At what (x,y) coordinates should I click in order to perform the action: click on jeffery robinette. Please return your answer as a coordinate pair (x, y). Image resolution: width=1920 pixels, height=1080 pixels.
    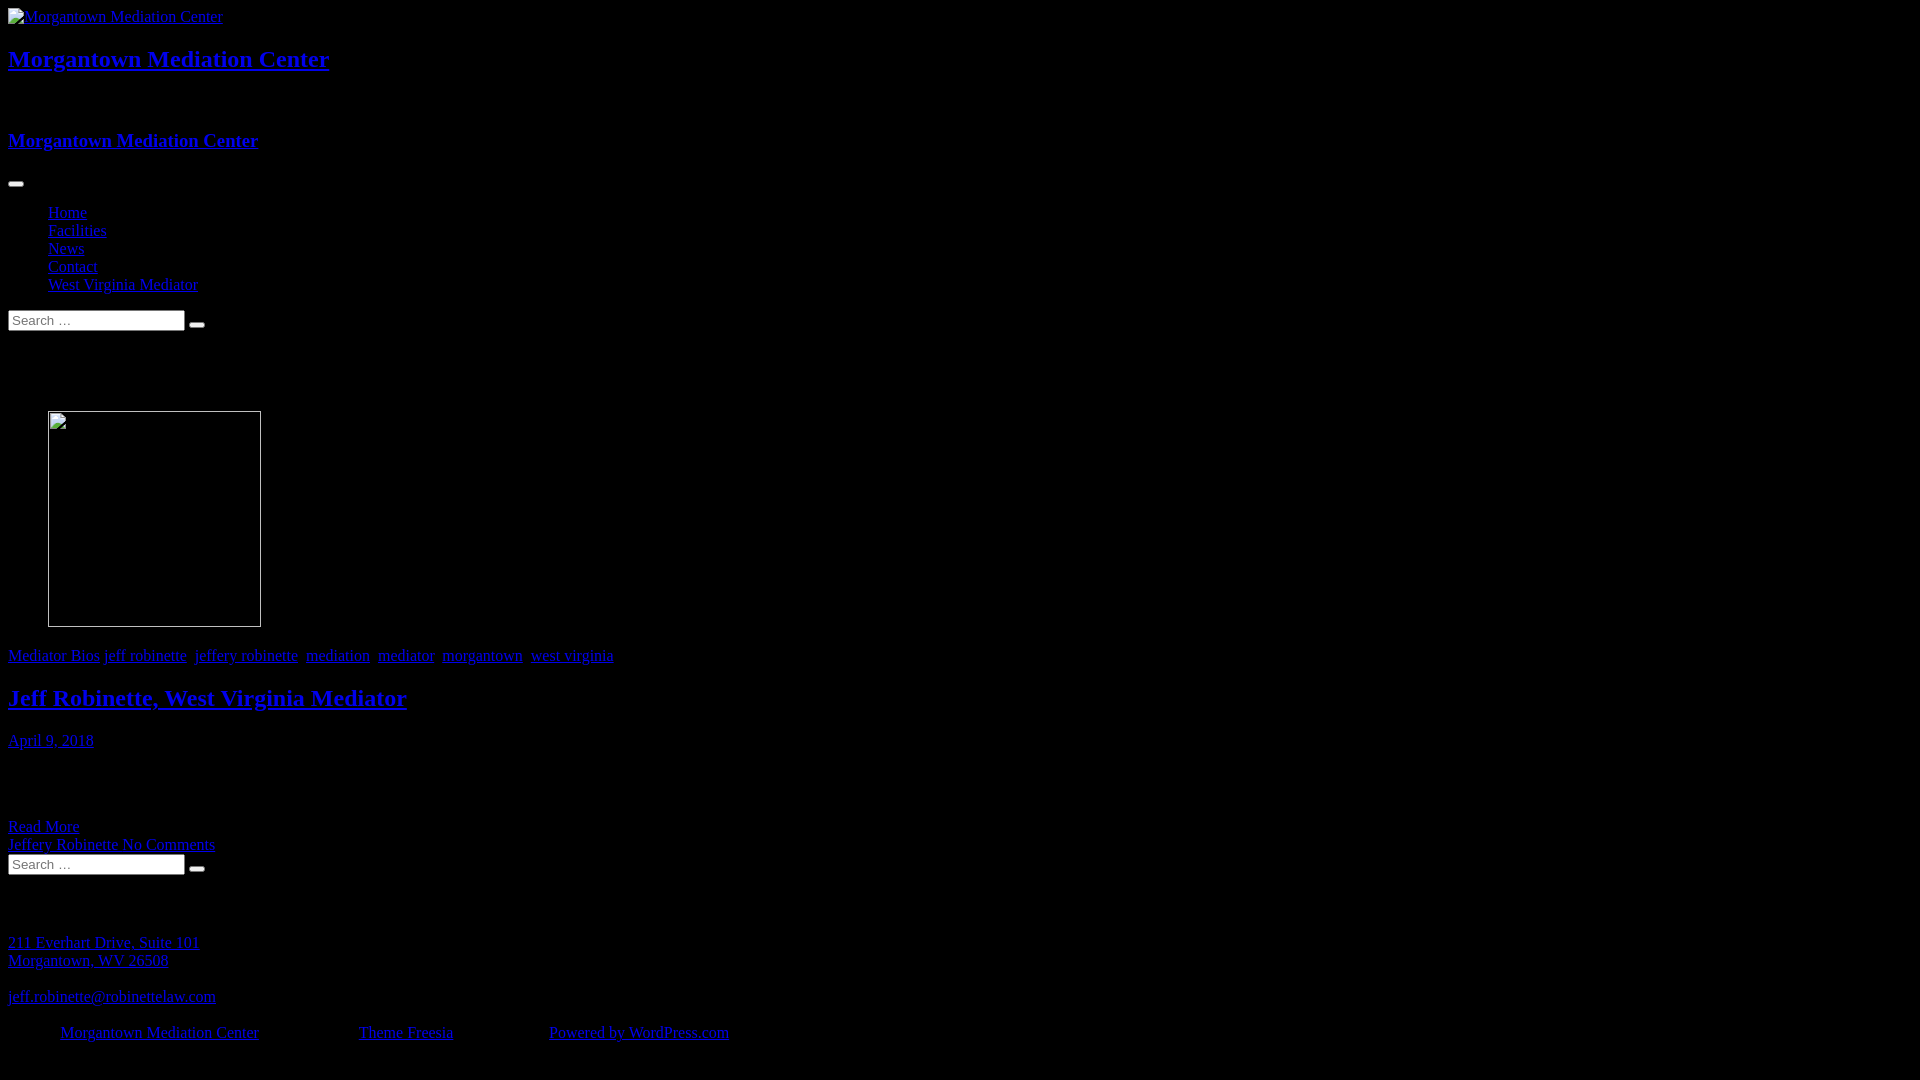
    Looking at the image, I should click on (246, 656).